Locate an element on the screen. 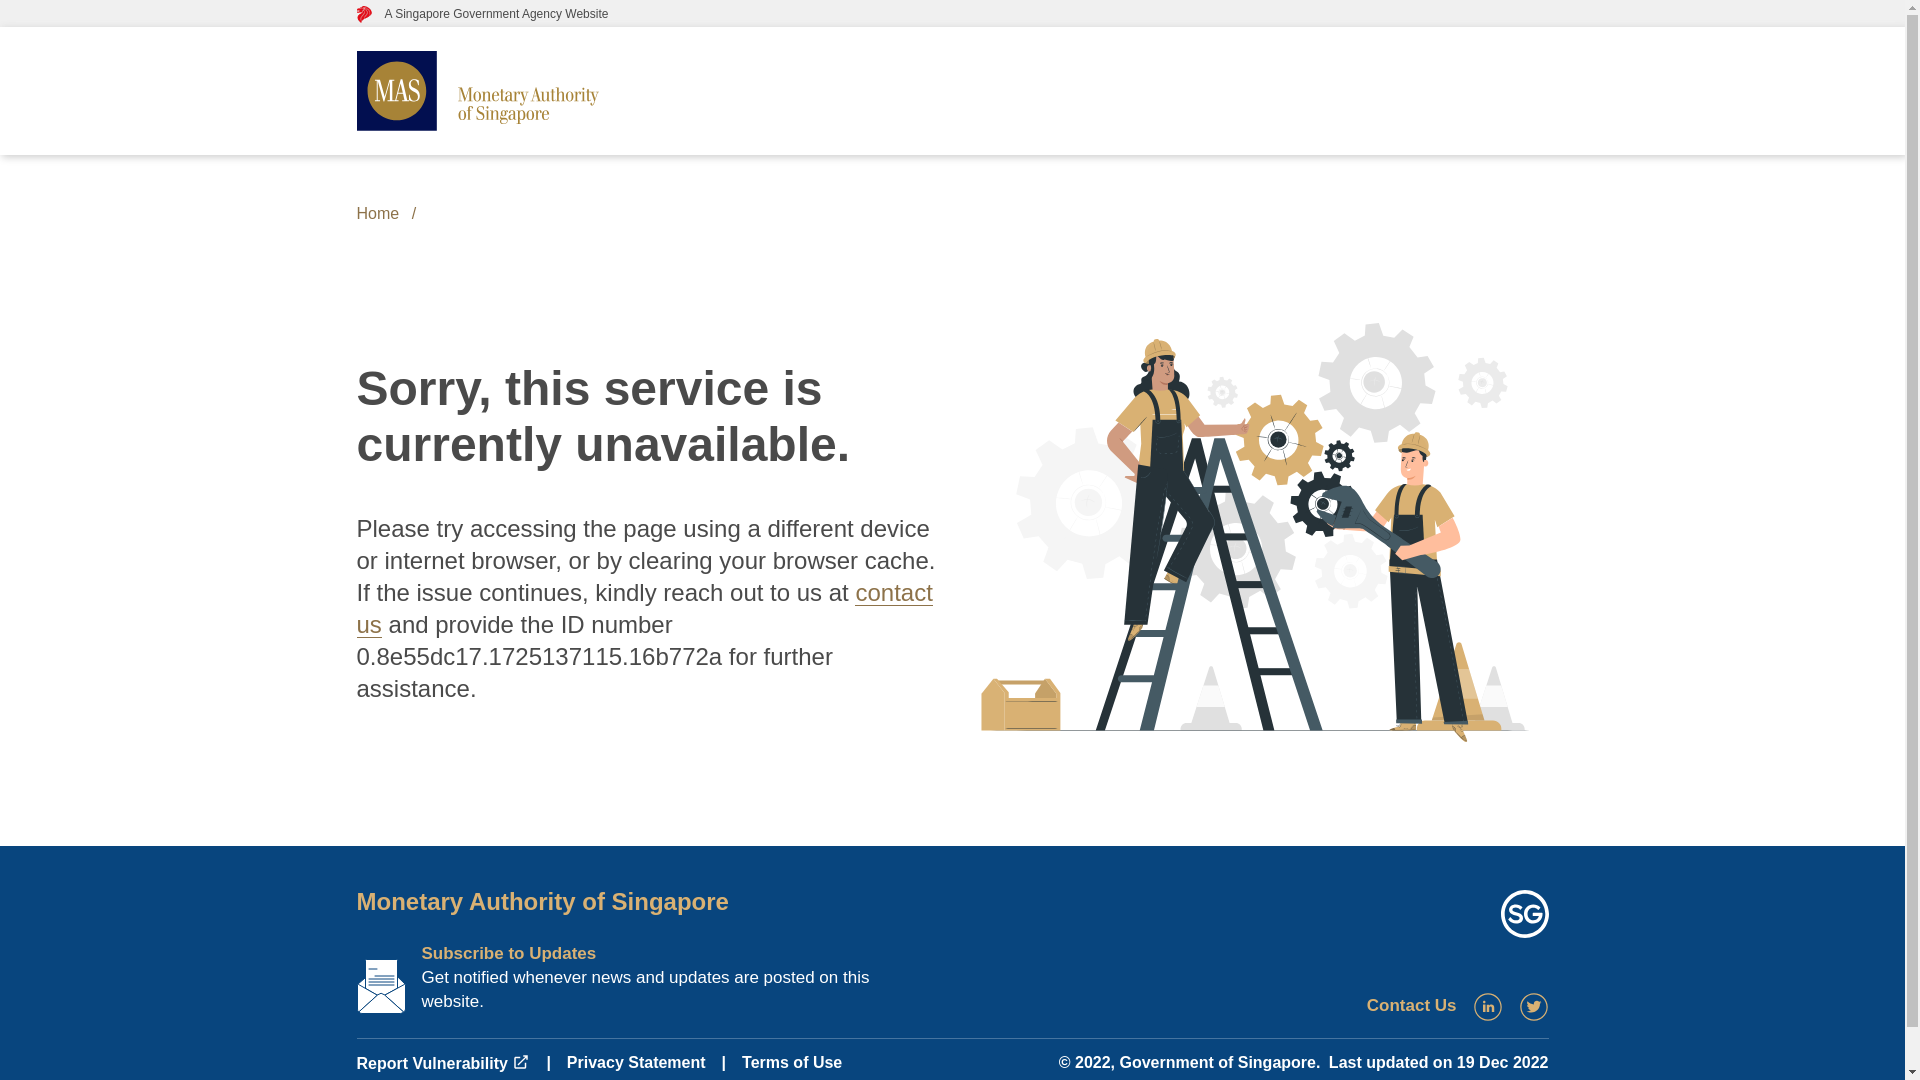 This screenshot has width=1920, height=1080. Home is located at coordinates (377, 214).